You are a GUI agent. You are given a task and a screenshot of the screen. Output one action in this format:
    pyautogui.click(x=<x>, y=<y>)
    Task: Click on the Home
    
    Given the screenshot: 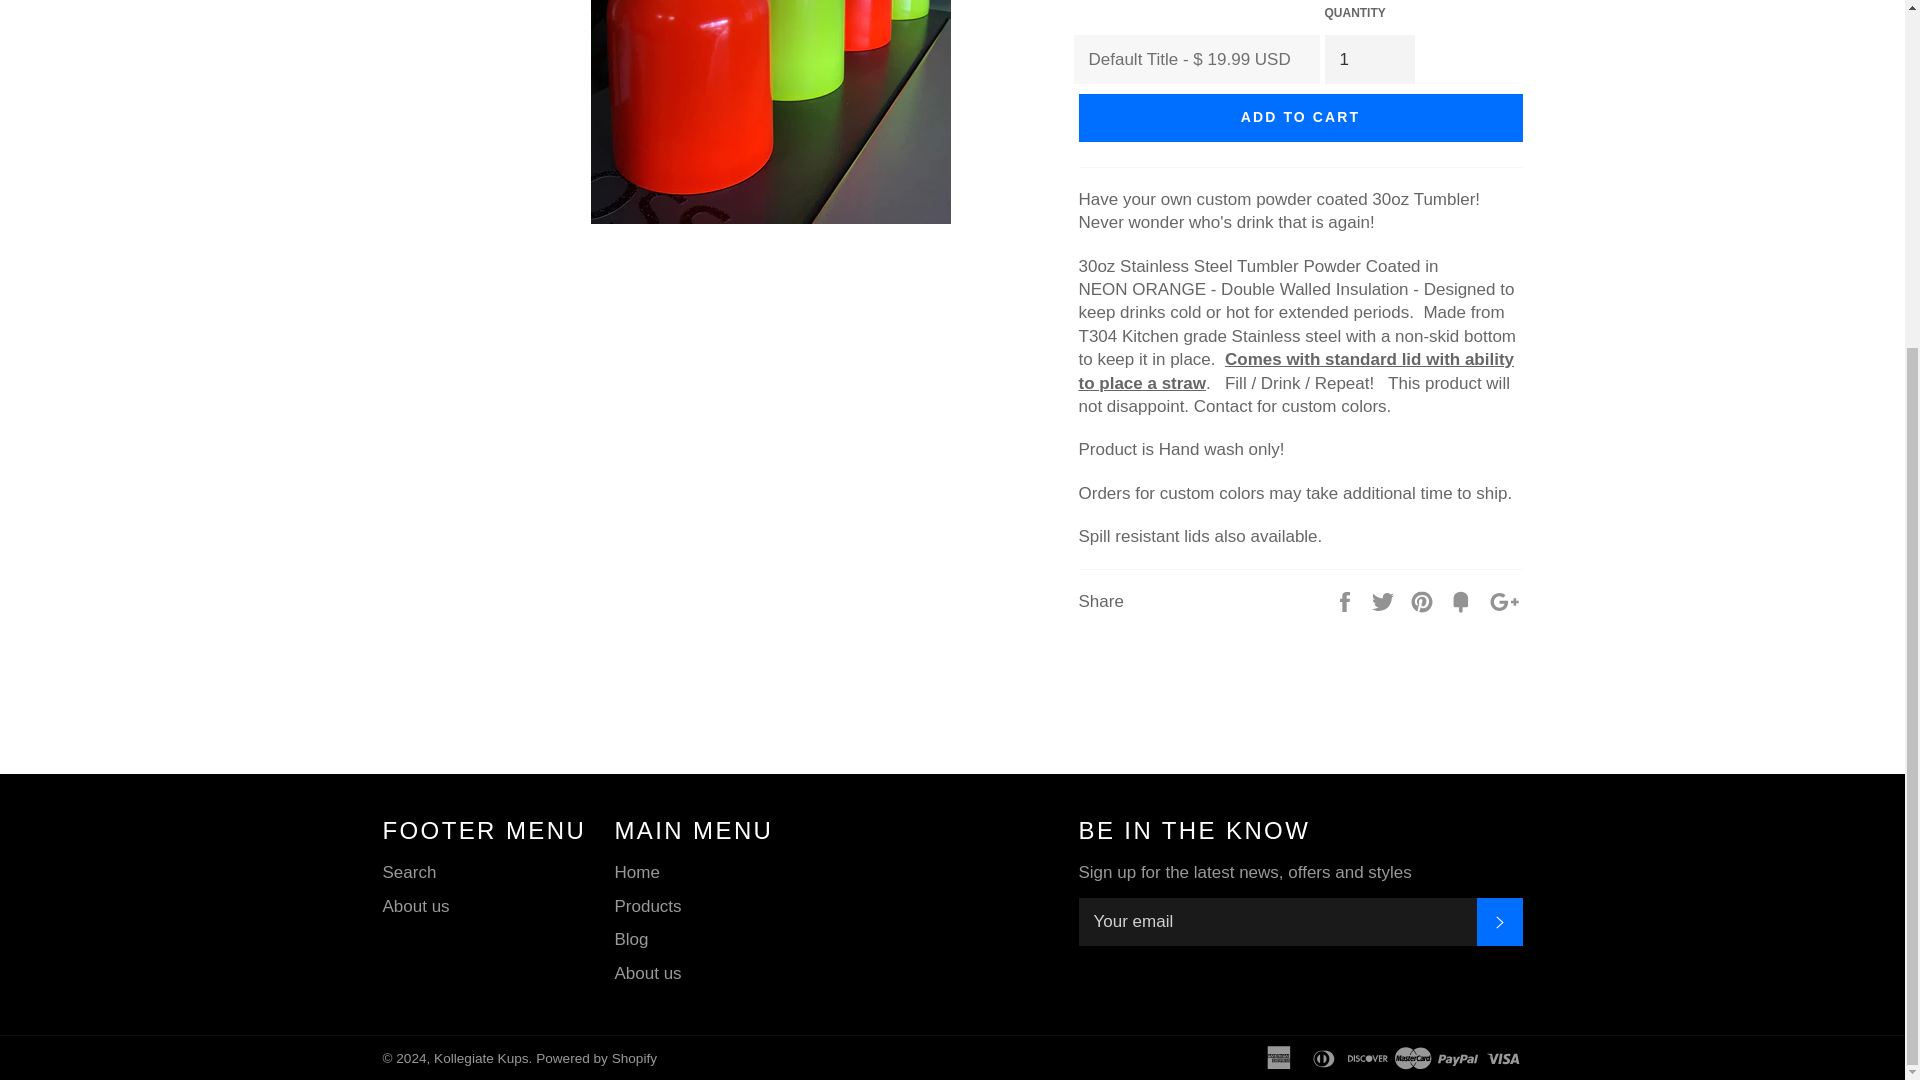 What is the action you would take?
    pyautogui.click(x=636, y=872)
    